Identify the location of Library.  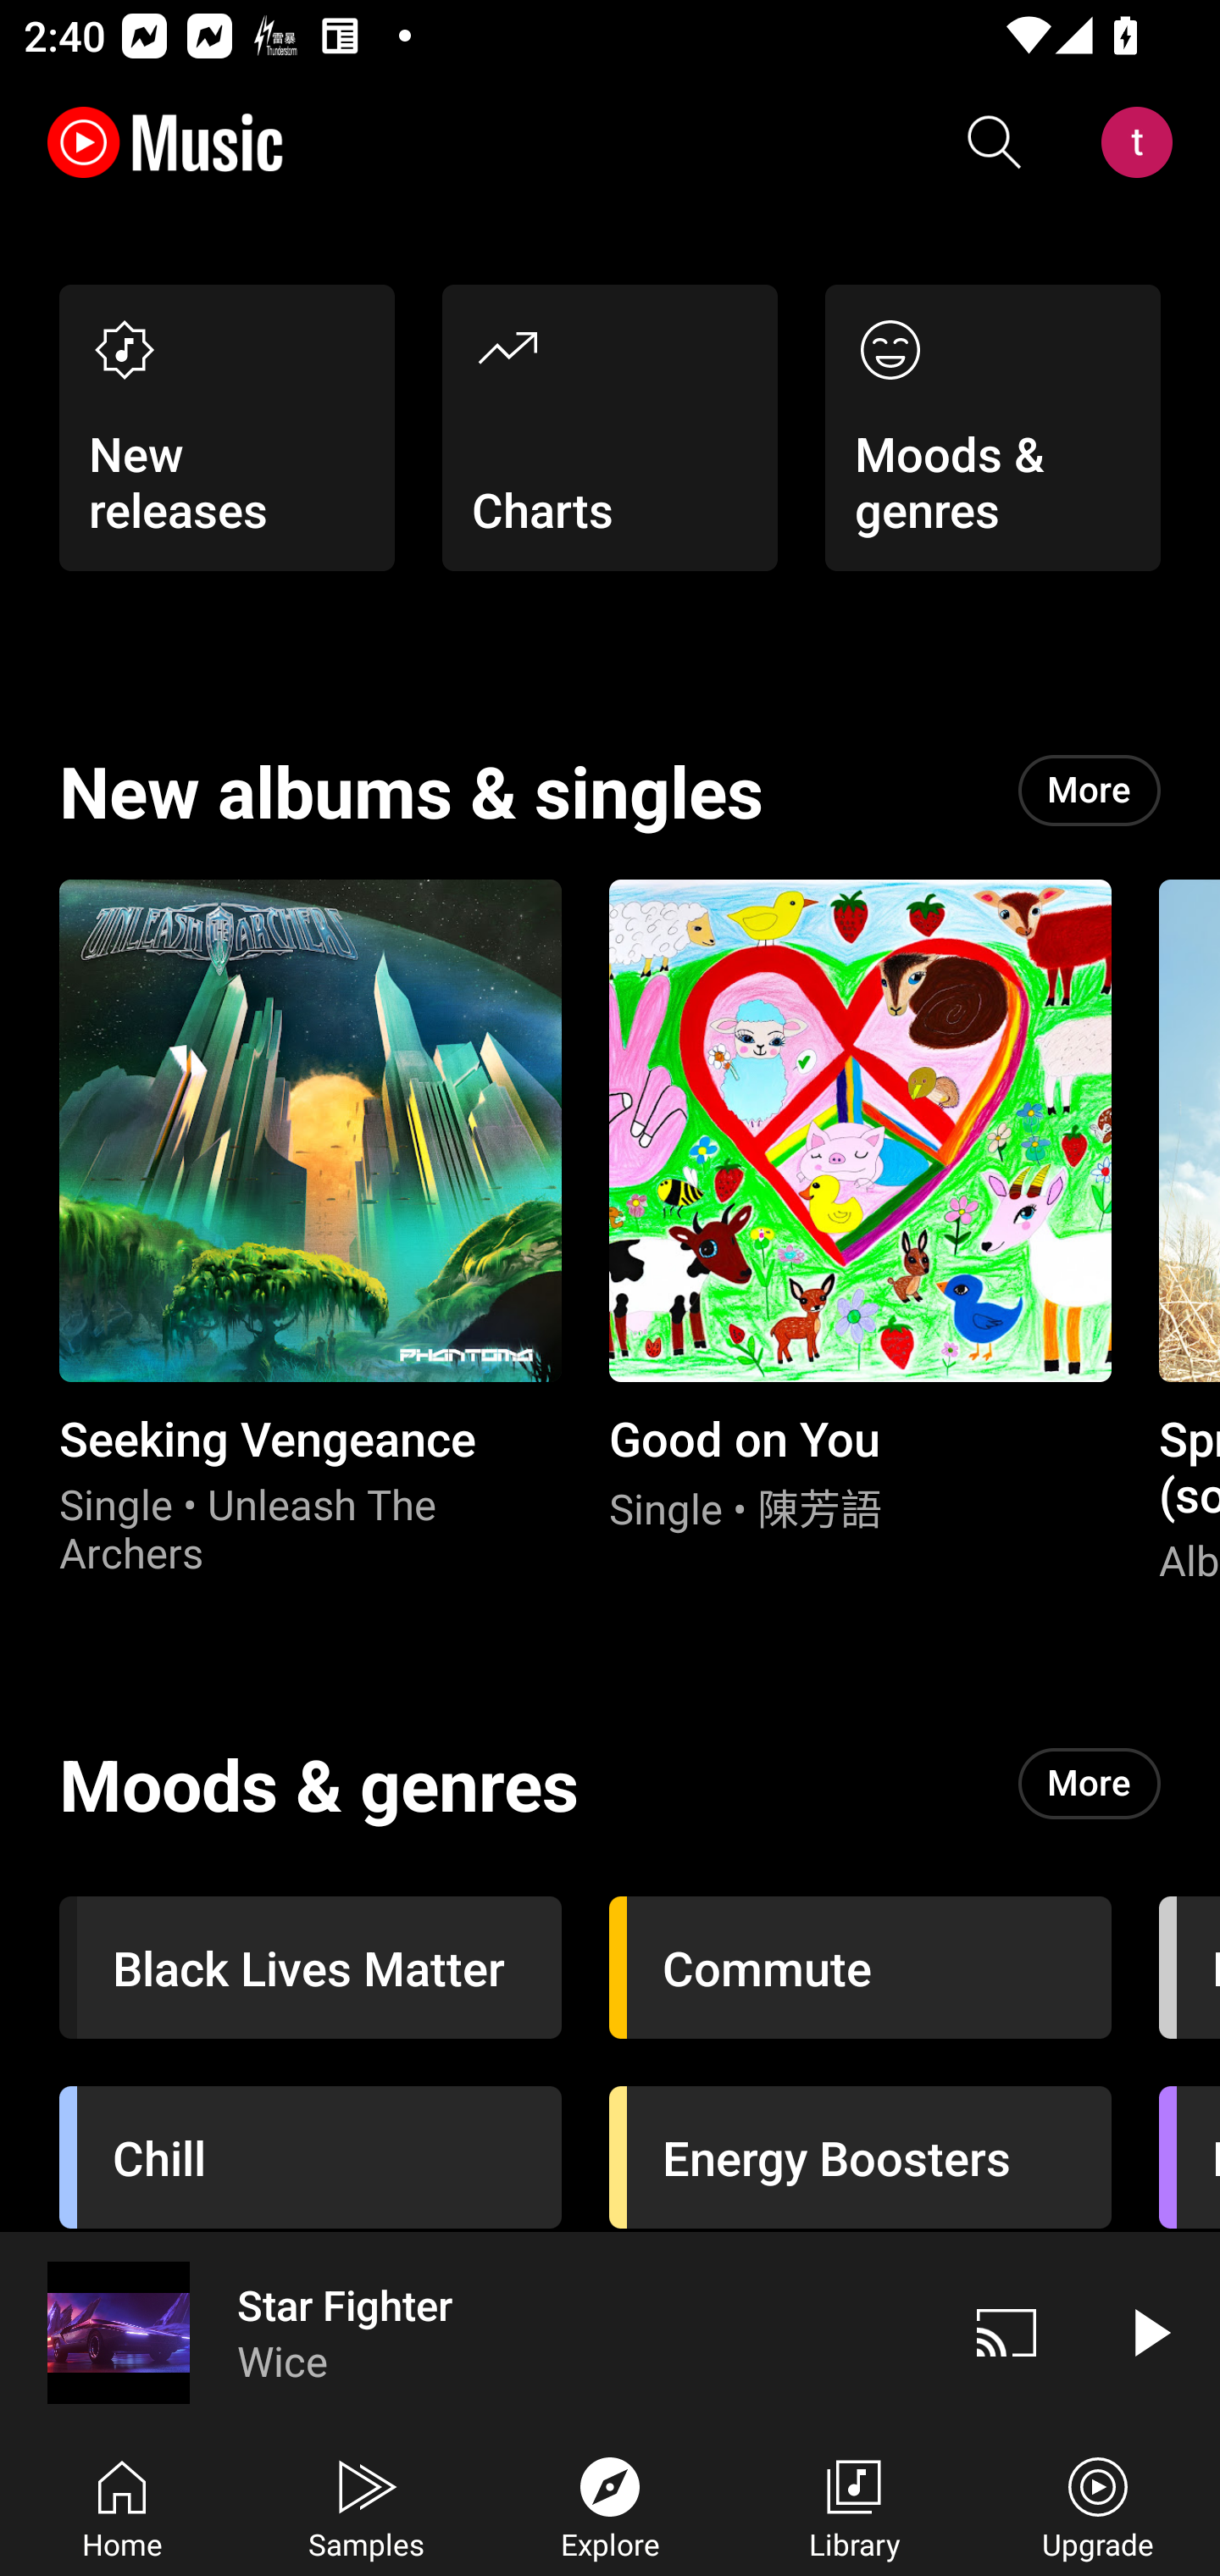
(854, 2505).